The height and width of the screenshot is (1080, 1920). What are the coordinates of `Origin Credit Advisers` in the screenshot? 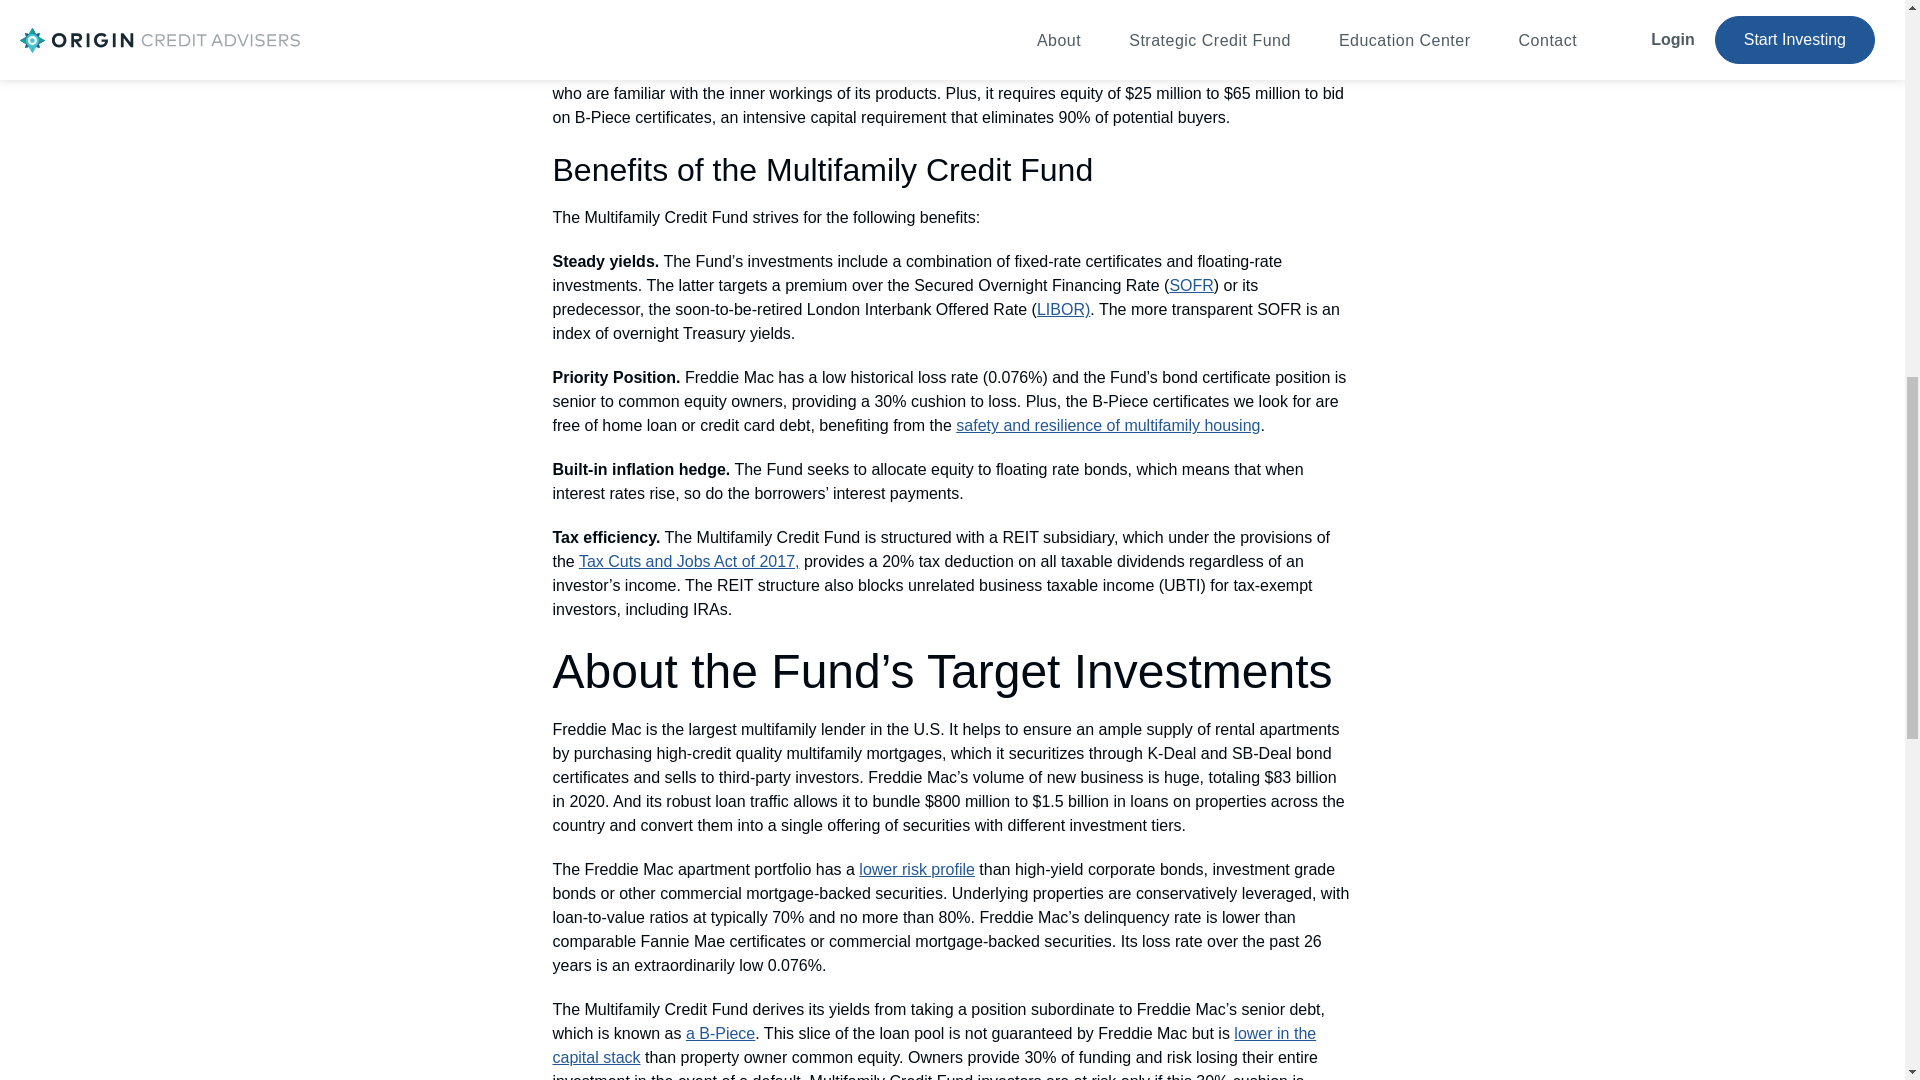 It's located at (629, 21).